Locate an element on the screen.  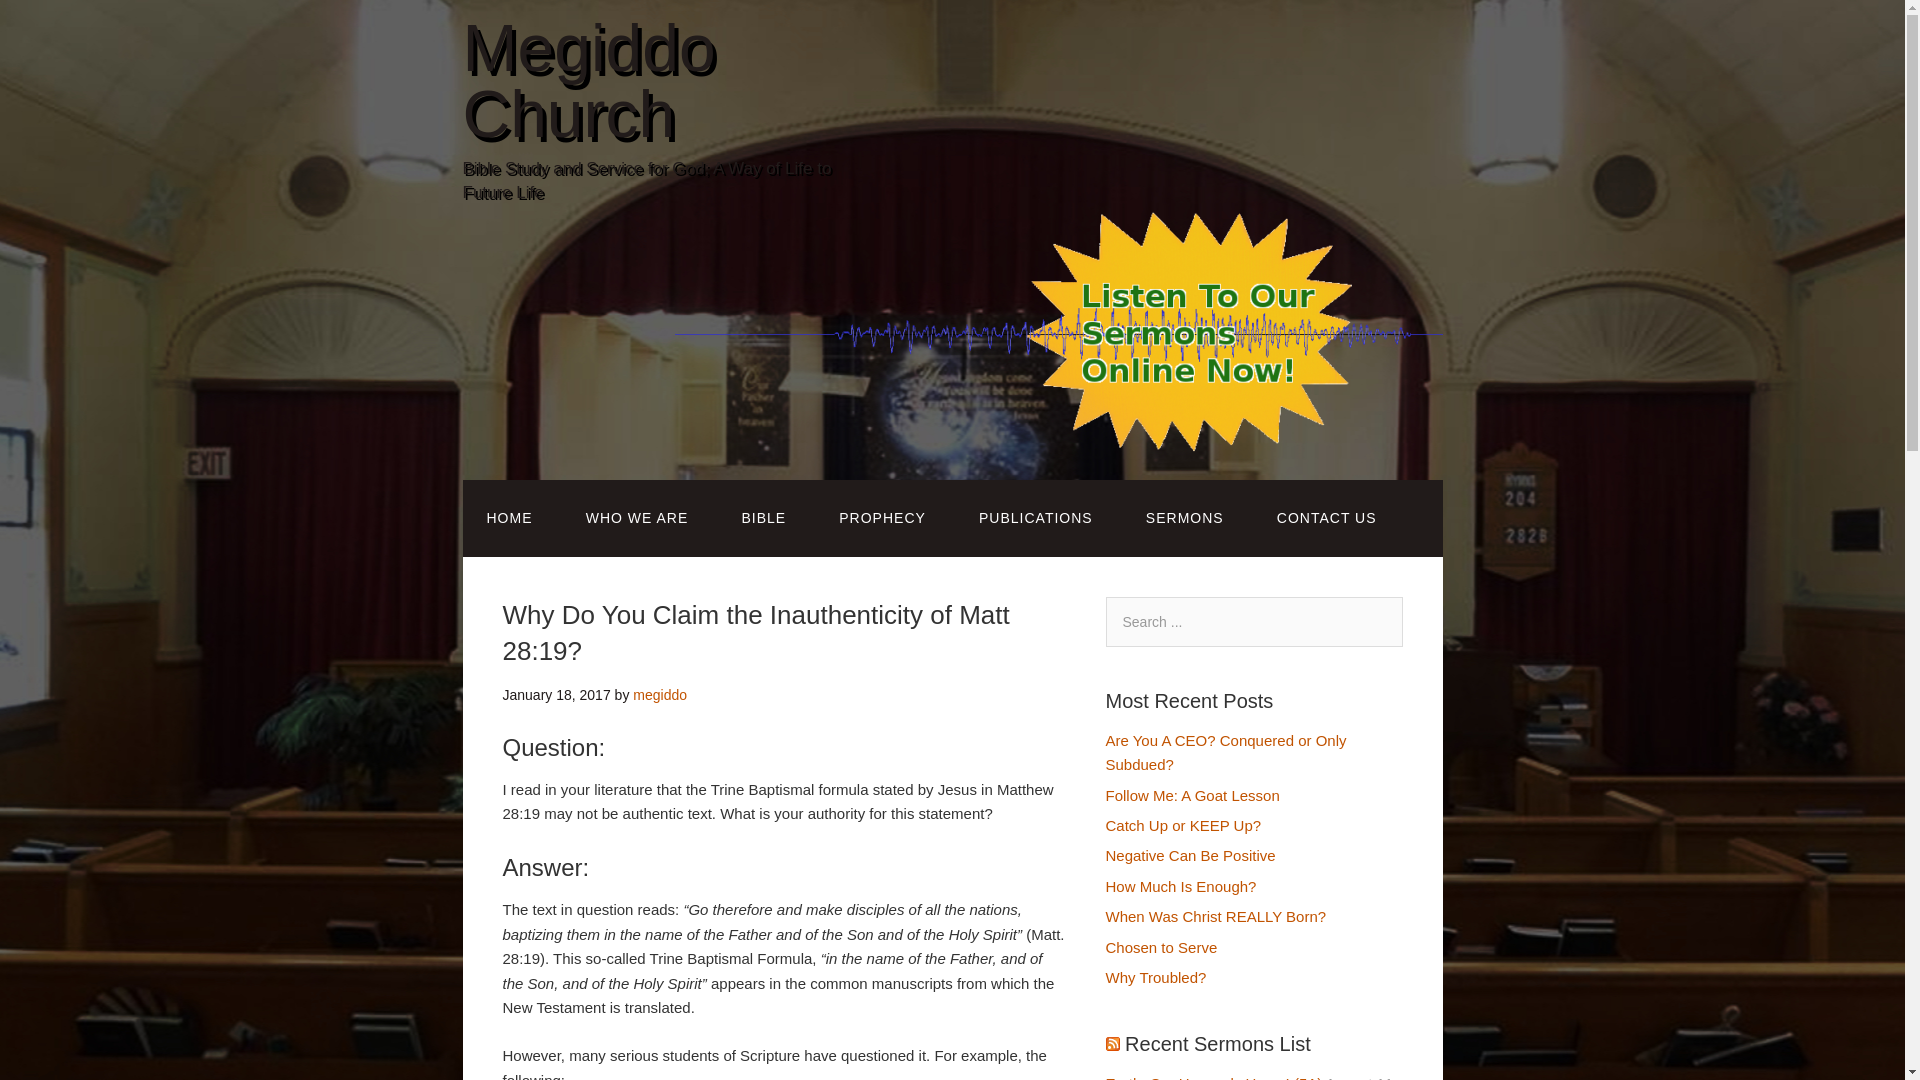
Megiddo Church is located at coordinates (588, 80).